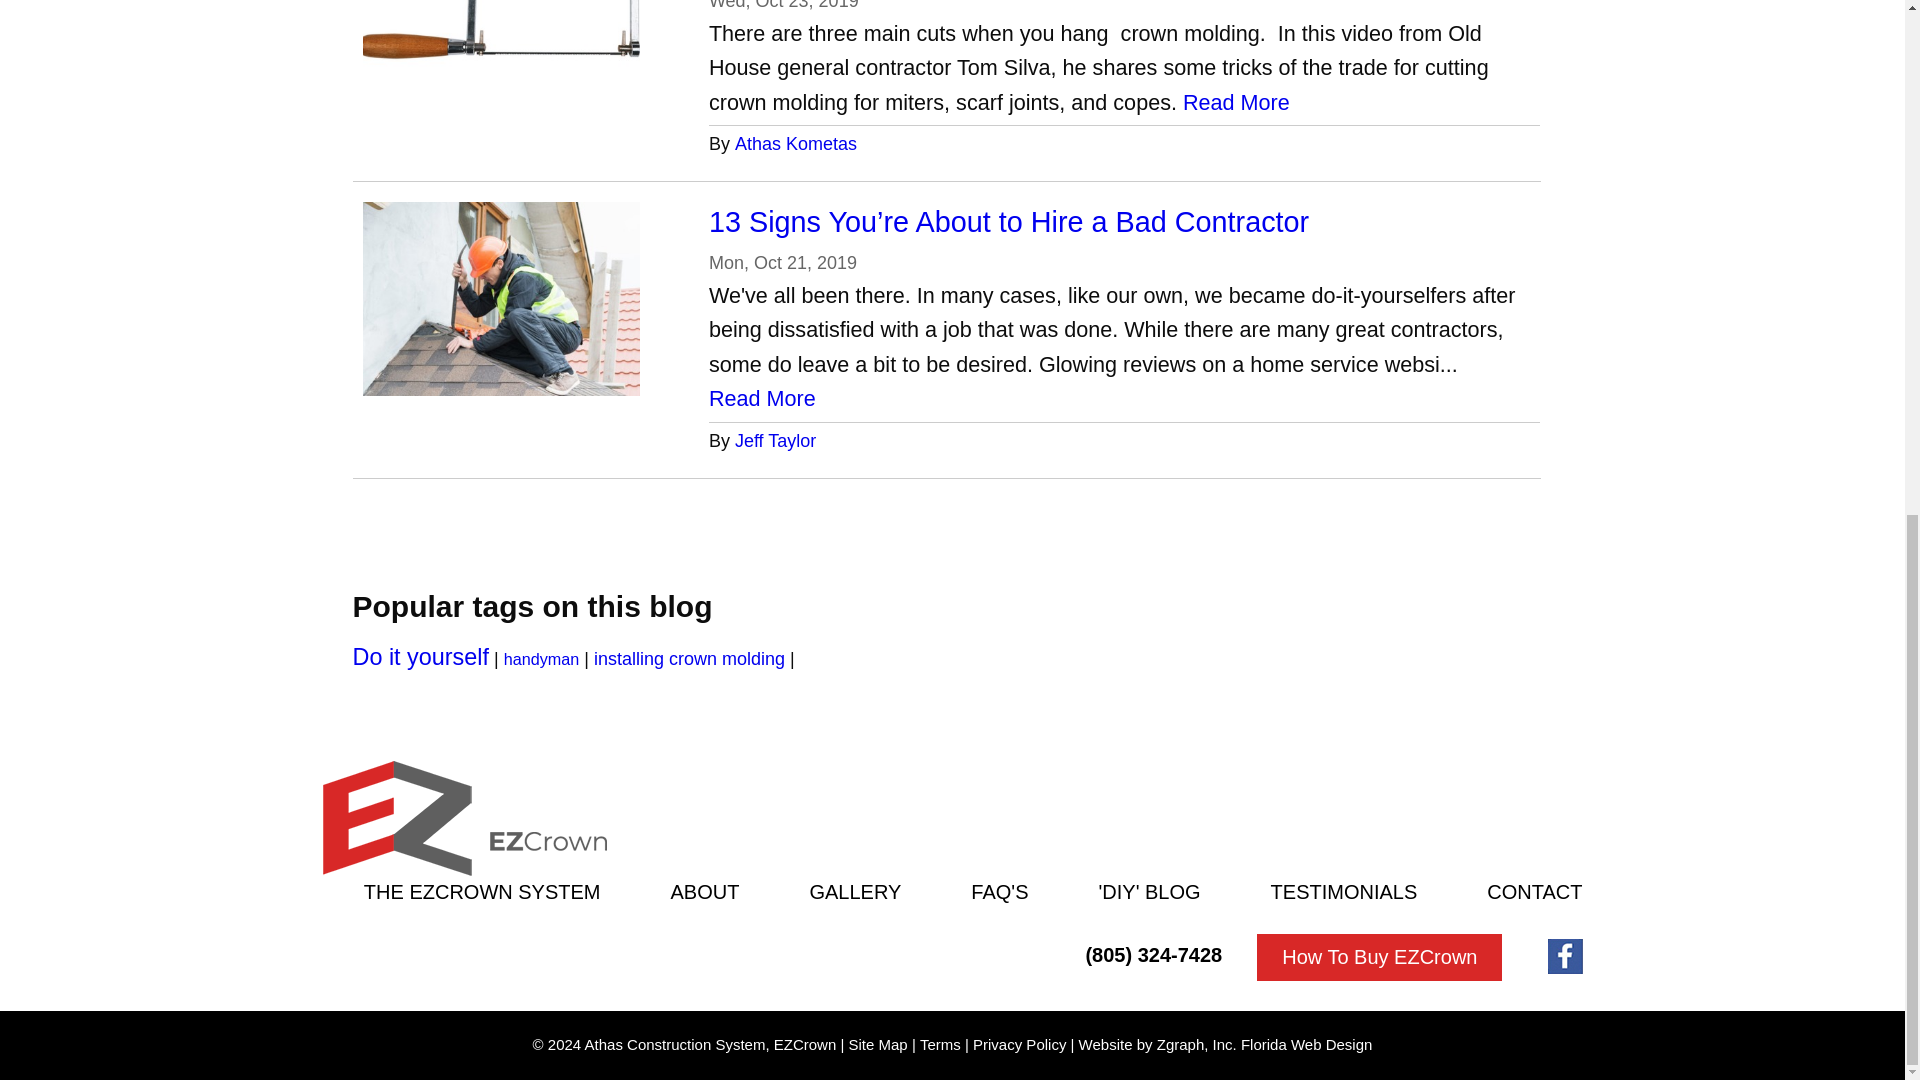 Image resolution: width=1920 pixels, height=1080 pixels. Describe the element at coordinates (776, 440) in the screenshot. I see `Jeff Taylor` at that location.